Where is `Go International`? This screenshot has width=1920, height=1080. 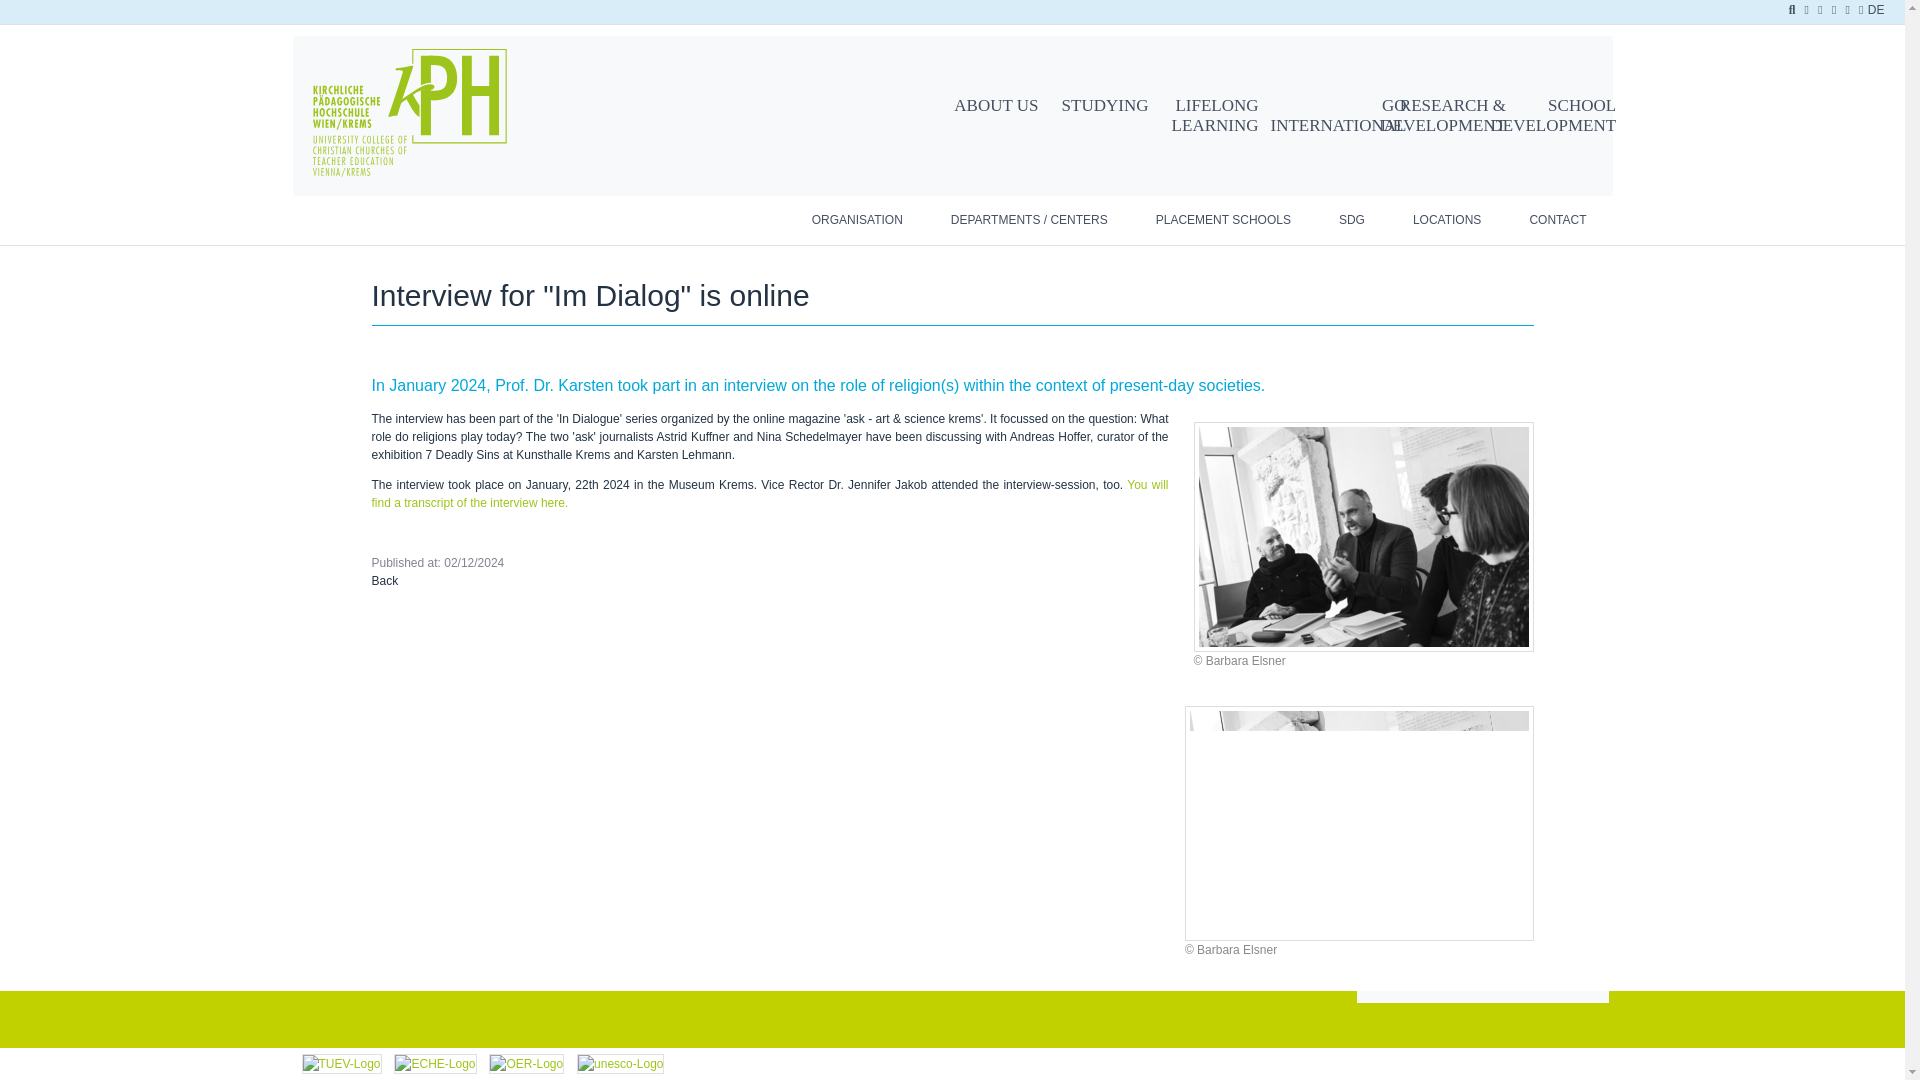
Go International is located at coordinates (1318, 115).